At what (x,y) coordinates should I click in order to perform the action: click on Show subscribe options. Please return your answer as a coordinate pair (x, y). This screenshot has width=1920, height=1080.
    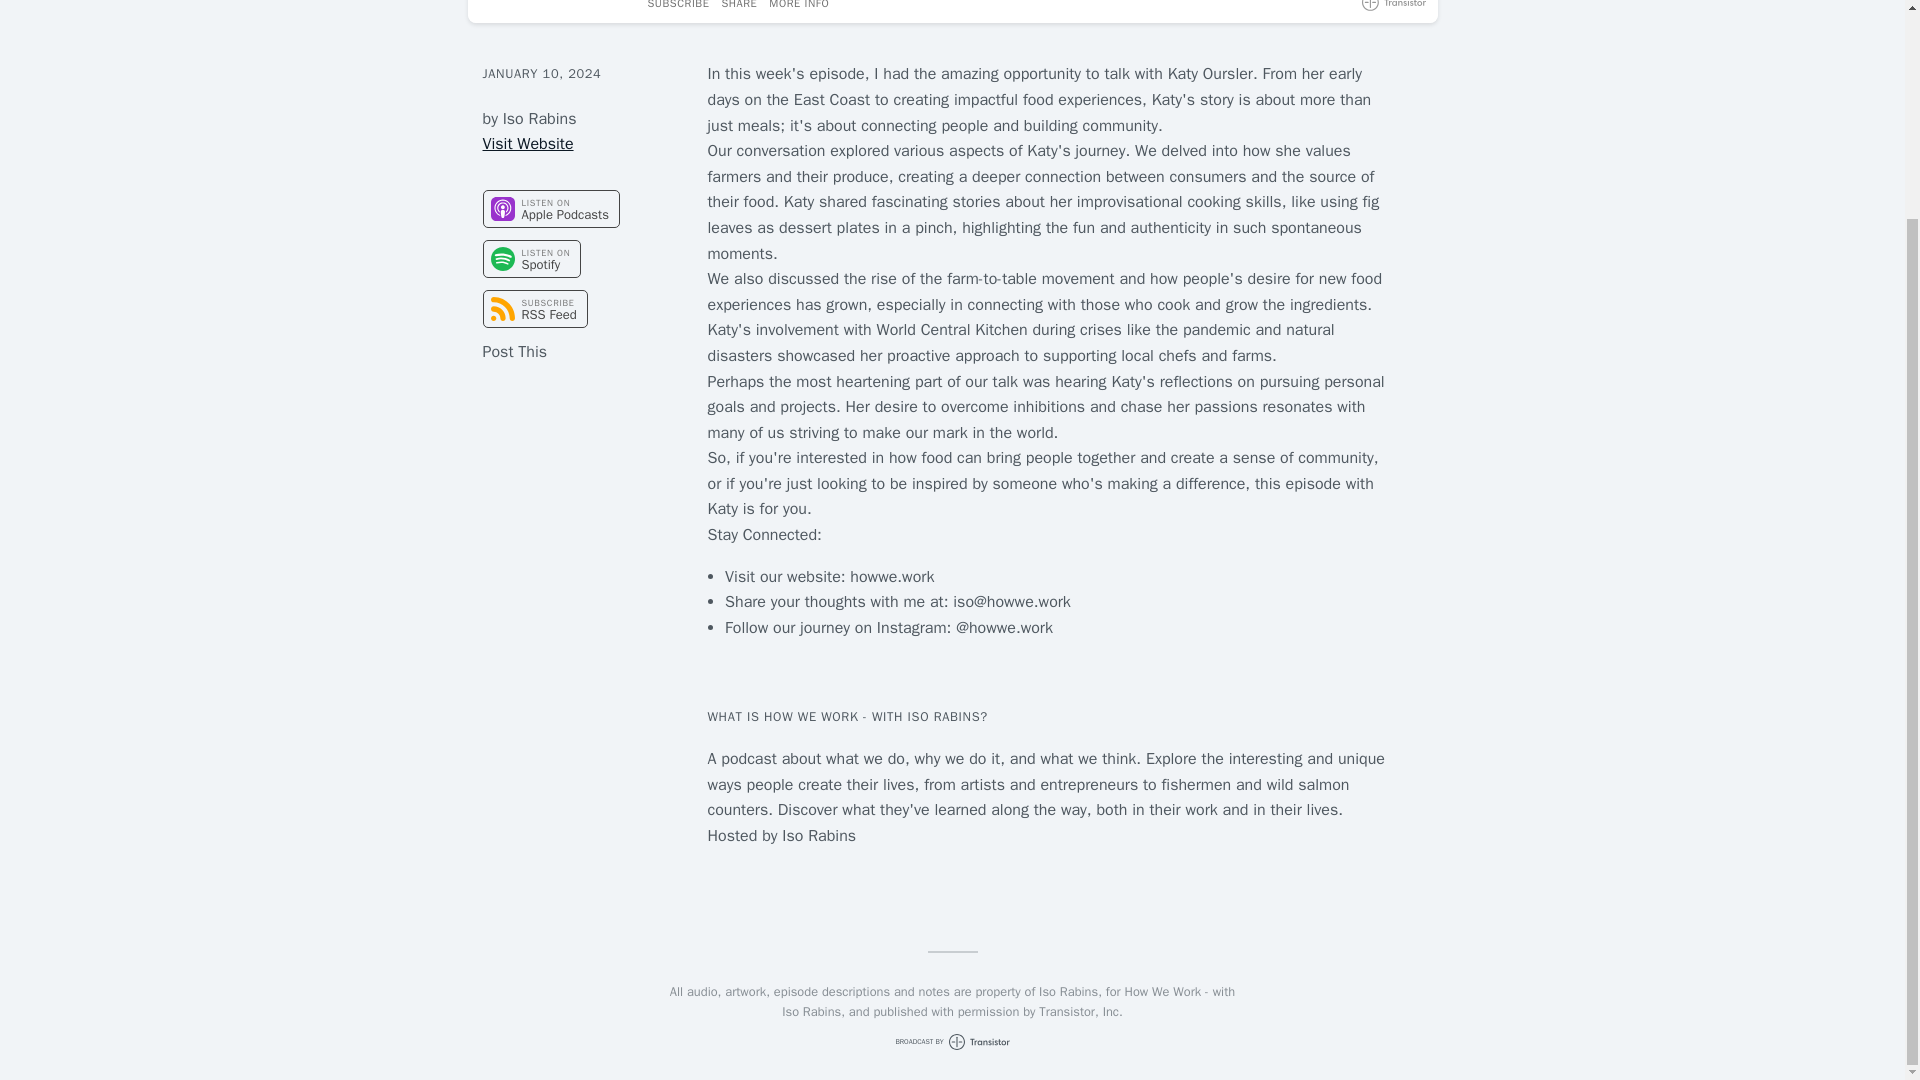
    Looking at the image, I should click on (679, 6).